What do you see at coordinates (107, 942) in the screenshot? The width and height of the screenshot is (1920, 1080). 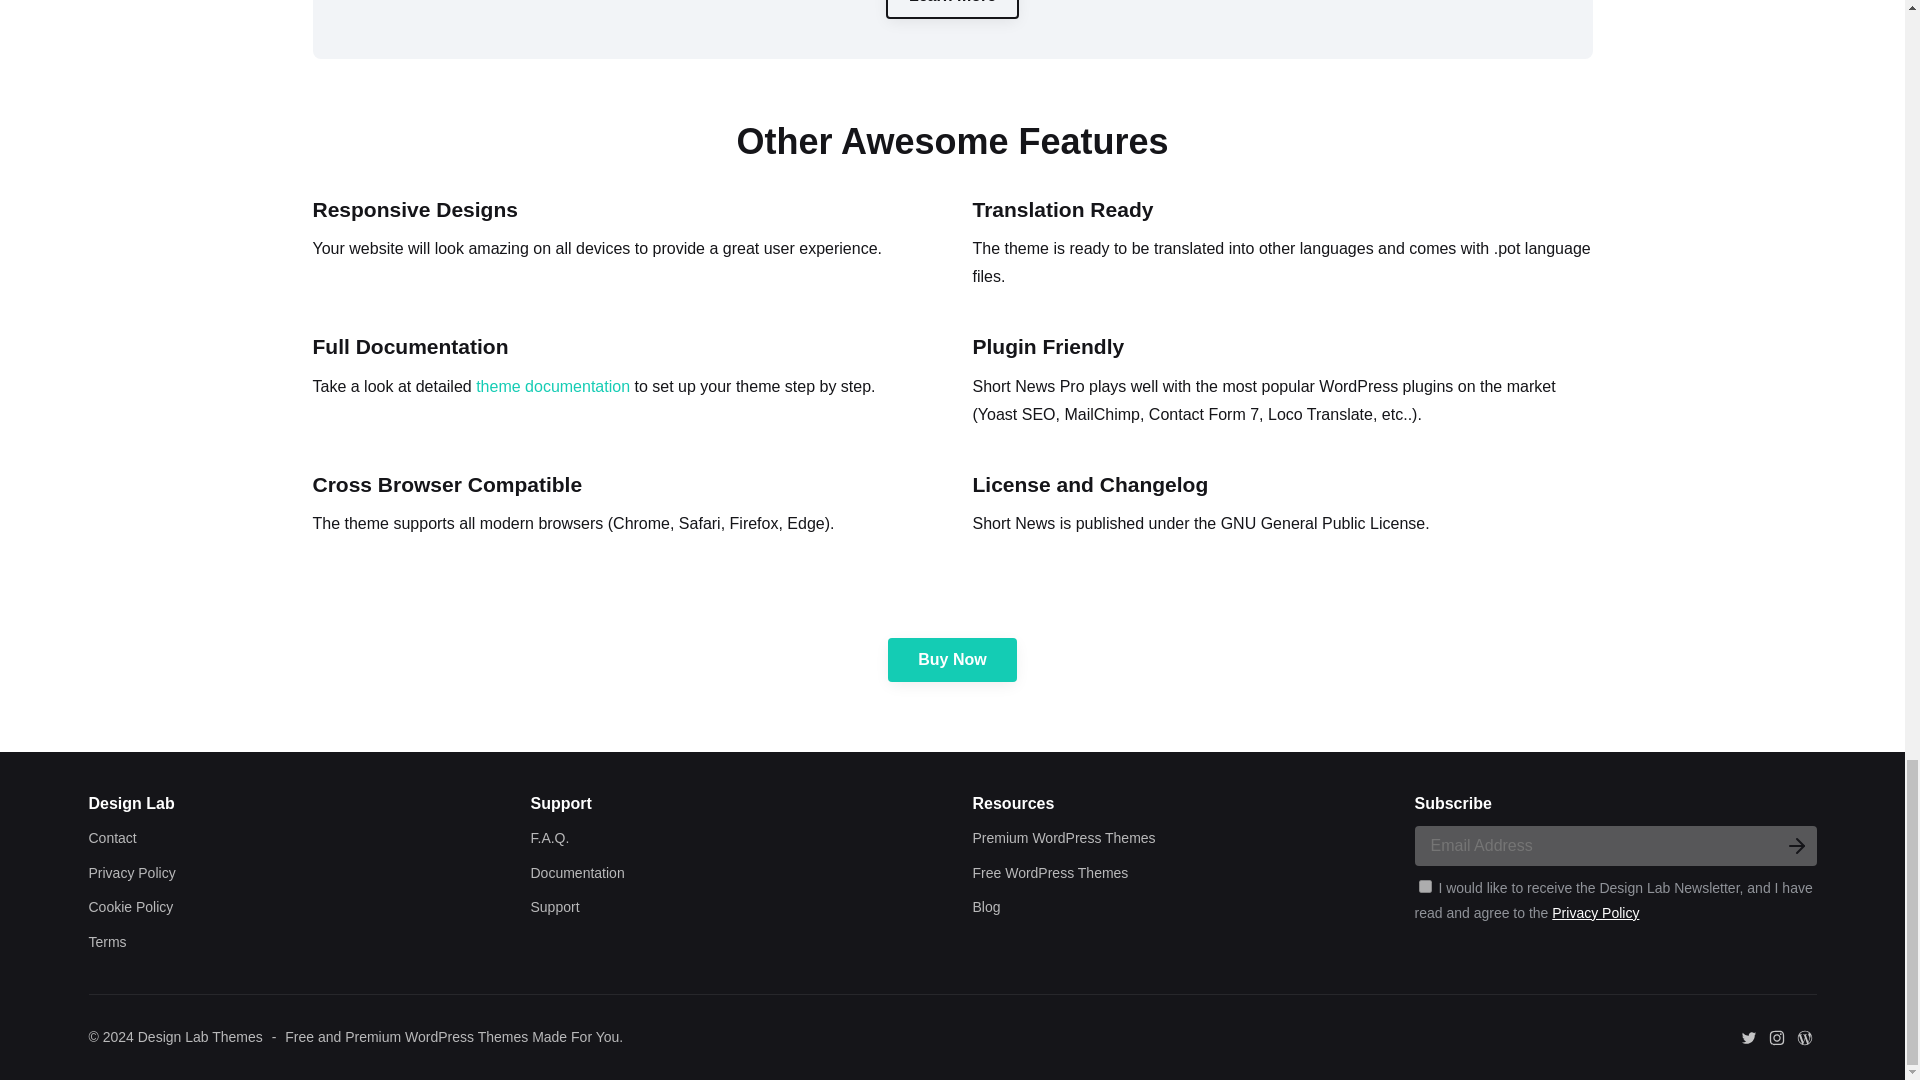 I see `Terms` at bounding box center [107, 942].